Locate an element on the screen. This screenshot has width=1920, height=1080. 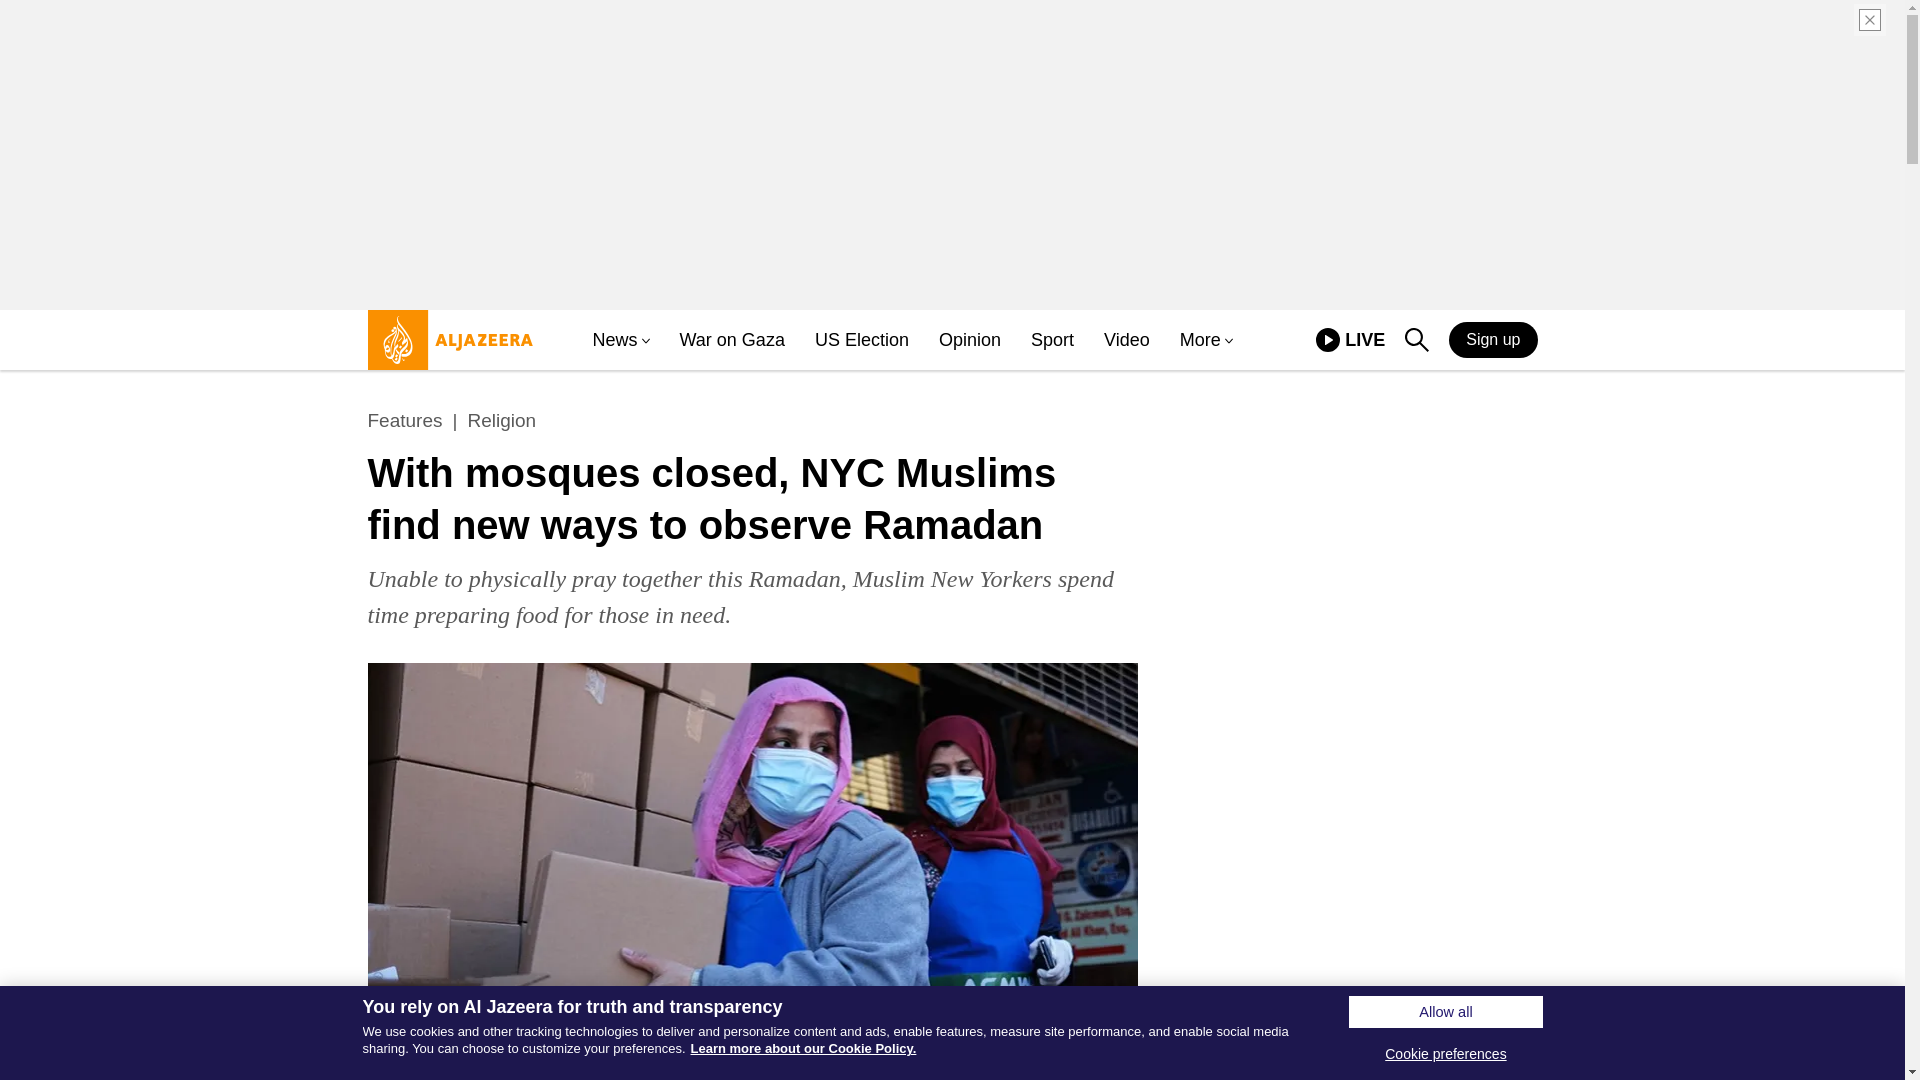
Features is located at coordinates (732, 340).